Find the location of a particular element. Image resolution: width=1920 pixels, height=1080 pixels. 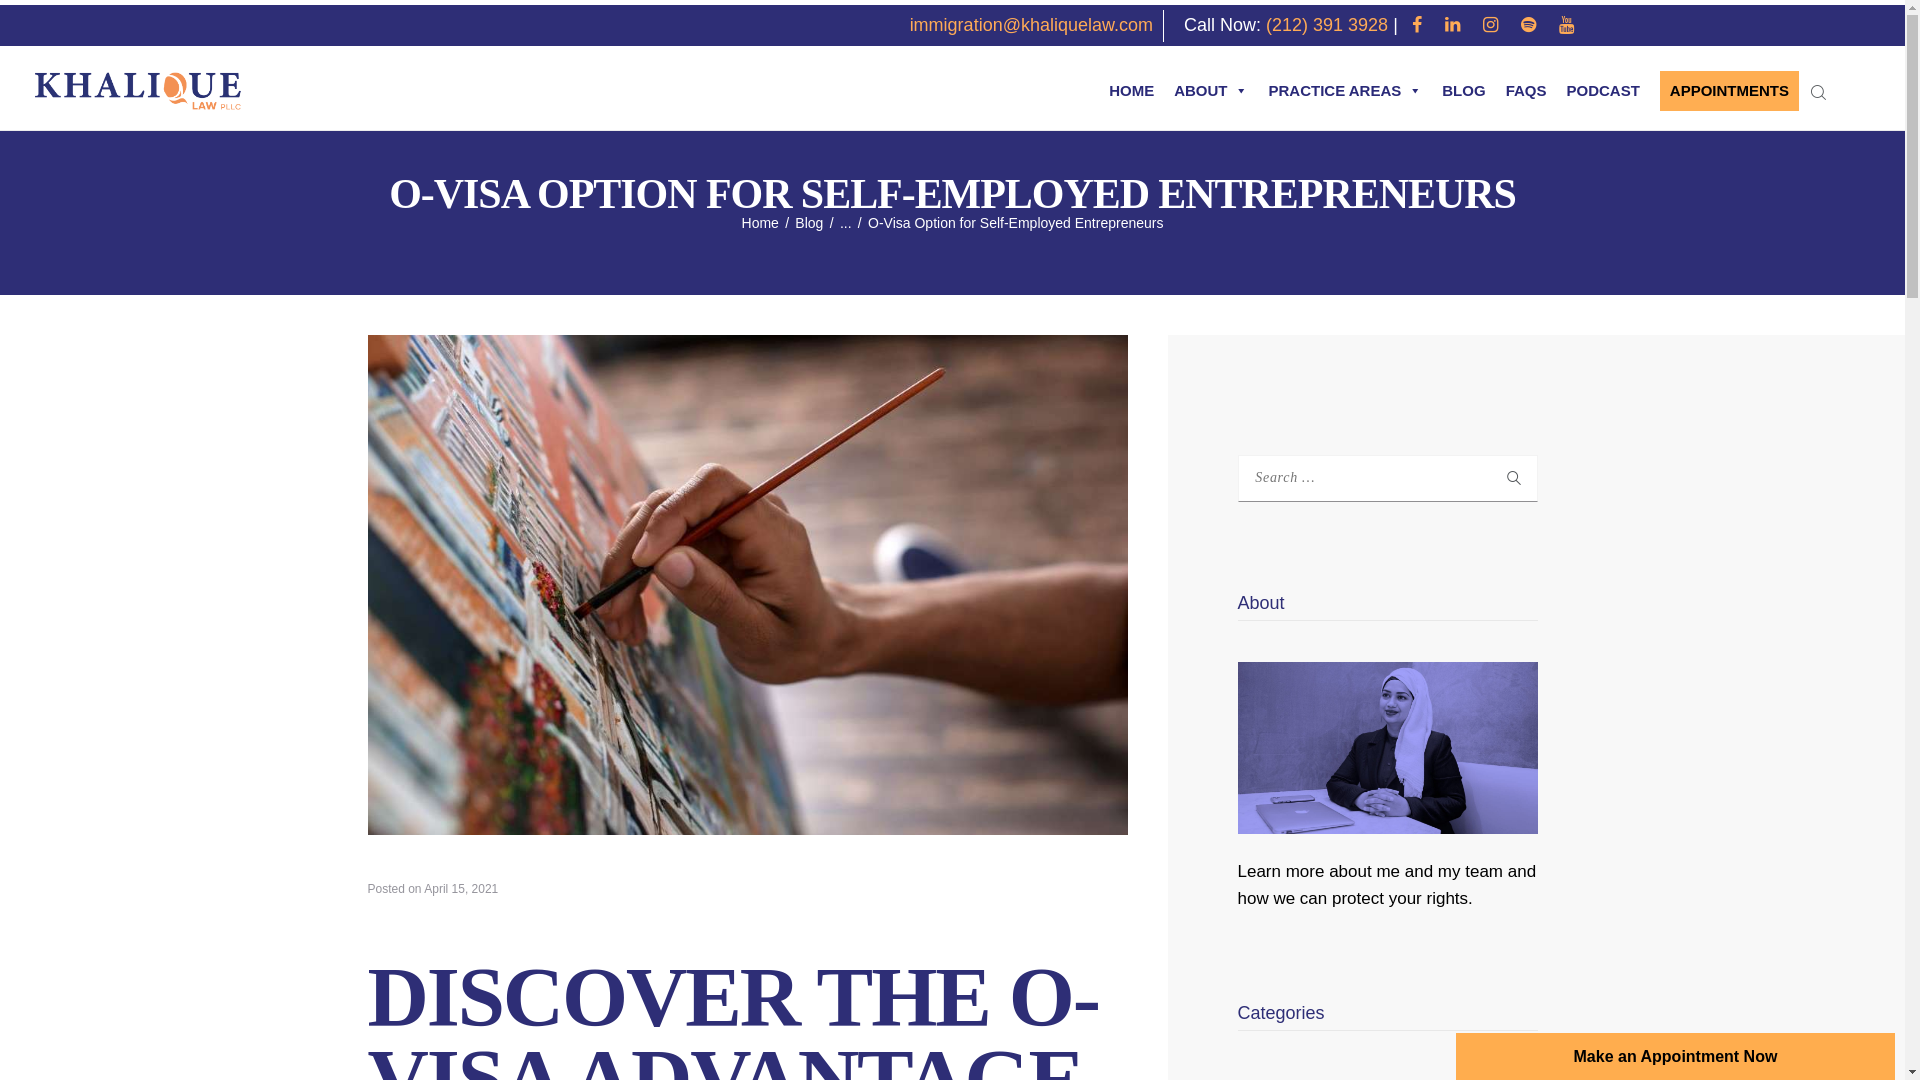

BLOG is located at coordinates (1464, 91).